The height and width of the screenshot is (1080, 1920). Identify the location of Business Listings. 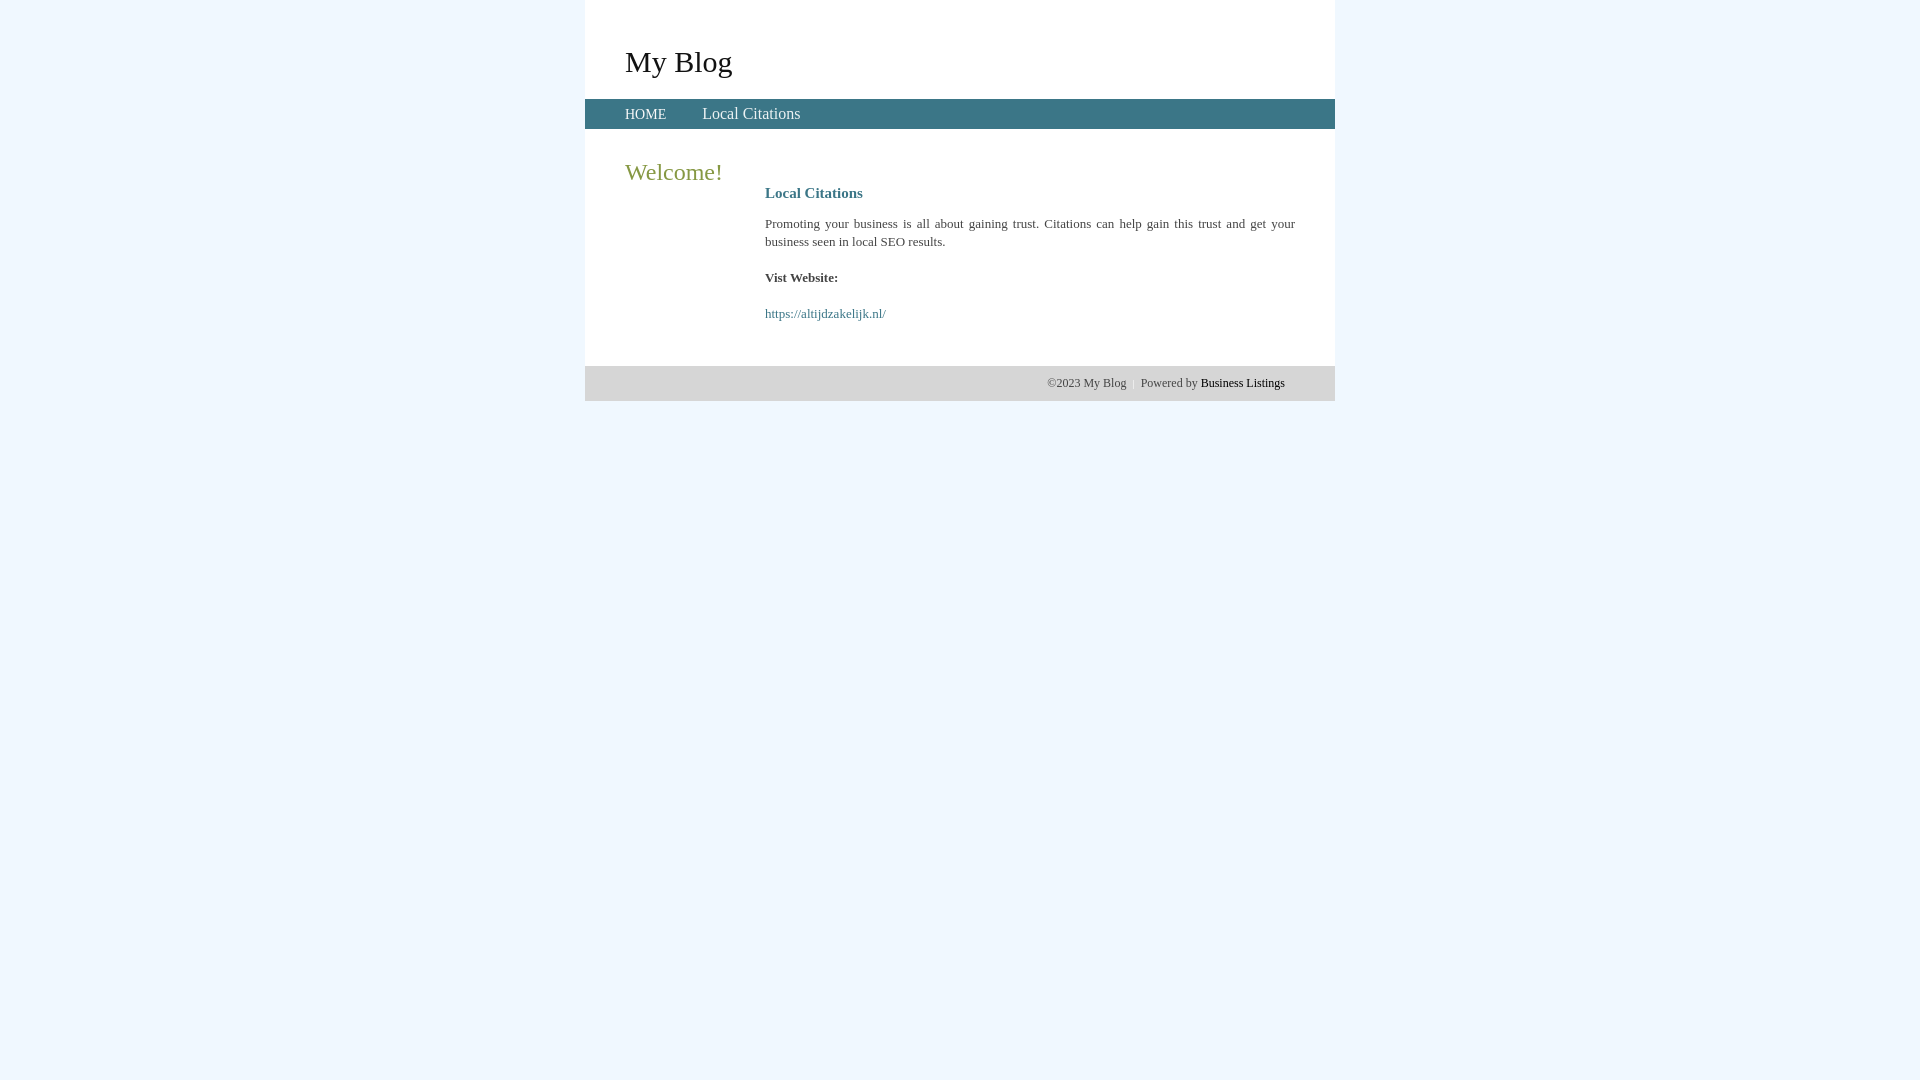
(1243, 383).